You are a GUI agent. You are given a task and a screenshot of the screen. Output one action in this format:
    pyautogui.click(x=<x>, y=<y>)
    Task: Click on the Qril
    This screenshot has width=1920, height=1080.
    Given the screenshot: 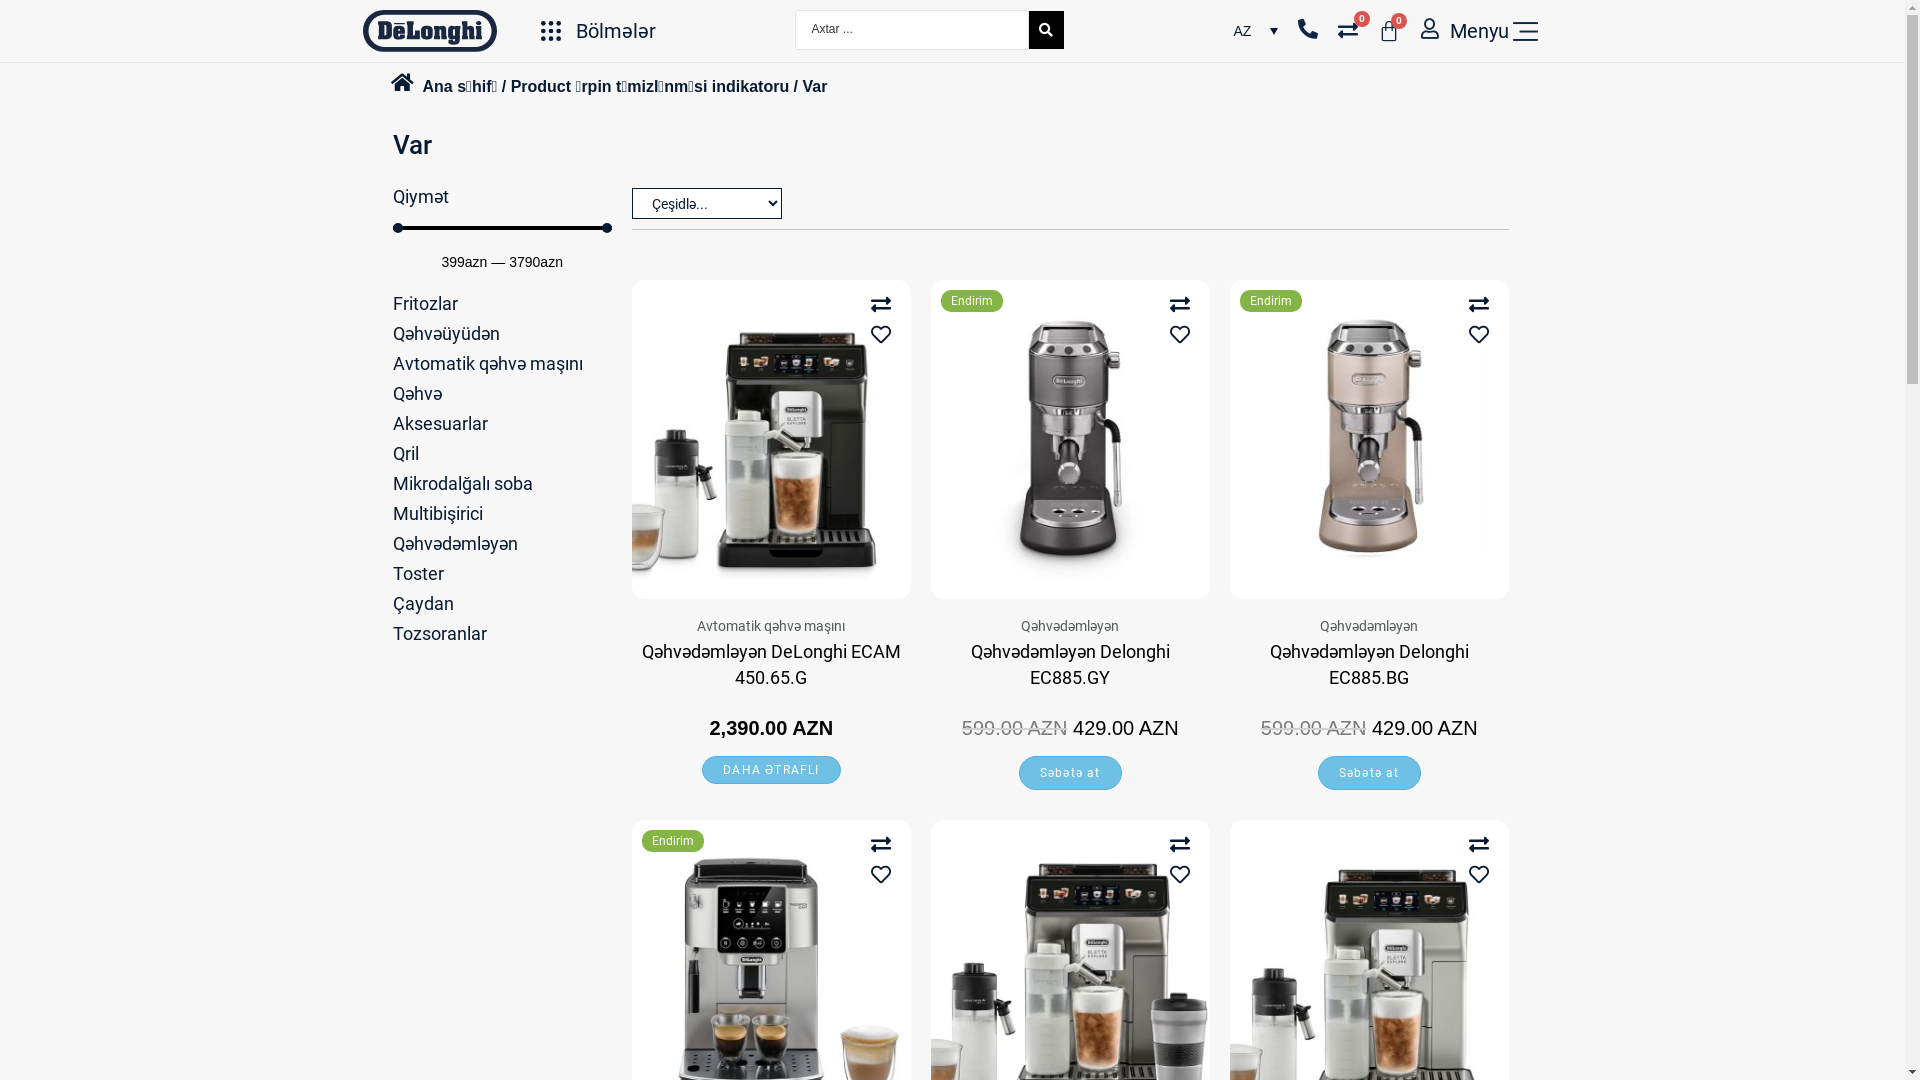 What is the action you would take?
    pyautogui.click(x=405, y=454)
    